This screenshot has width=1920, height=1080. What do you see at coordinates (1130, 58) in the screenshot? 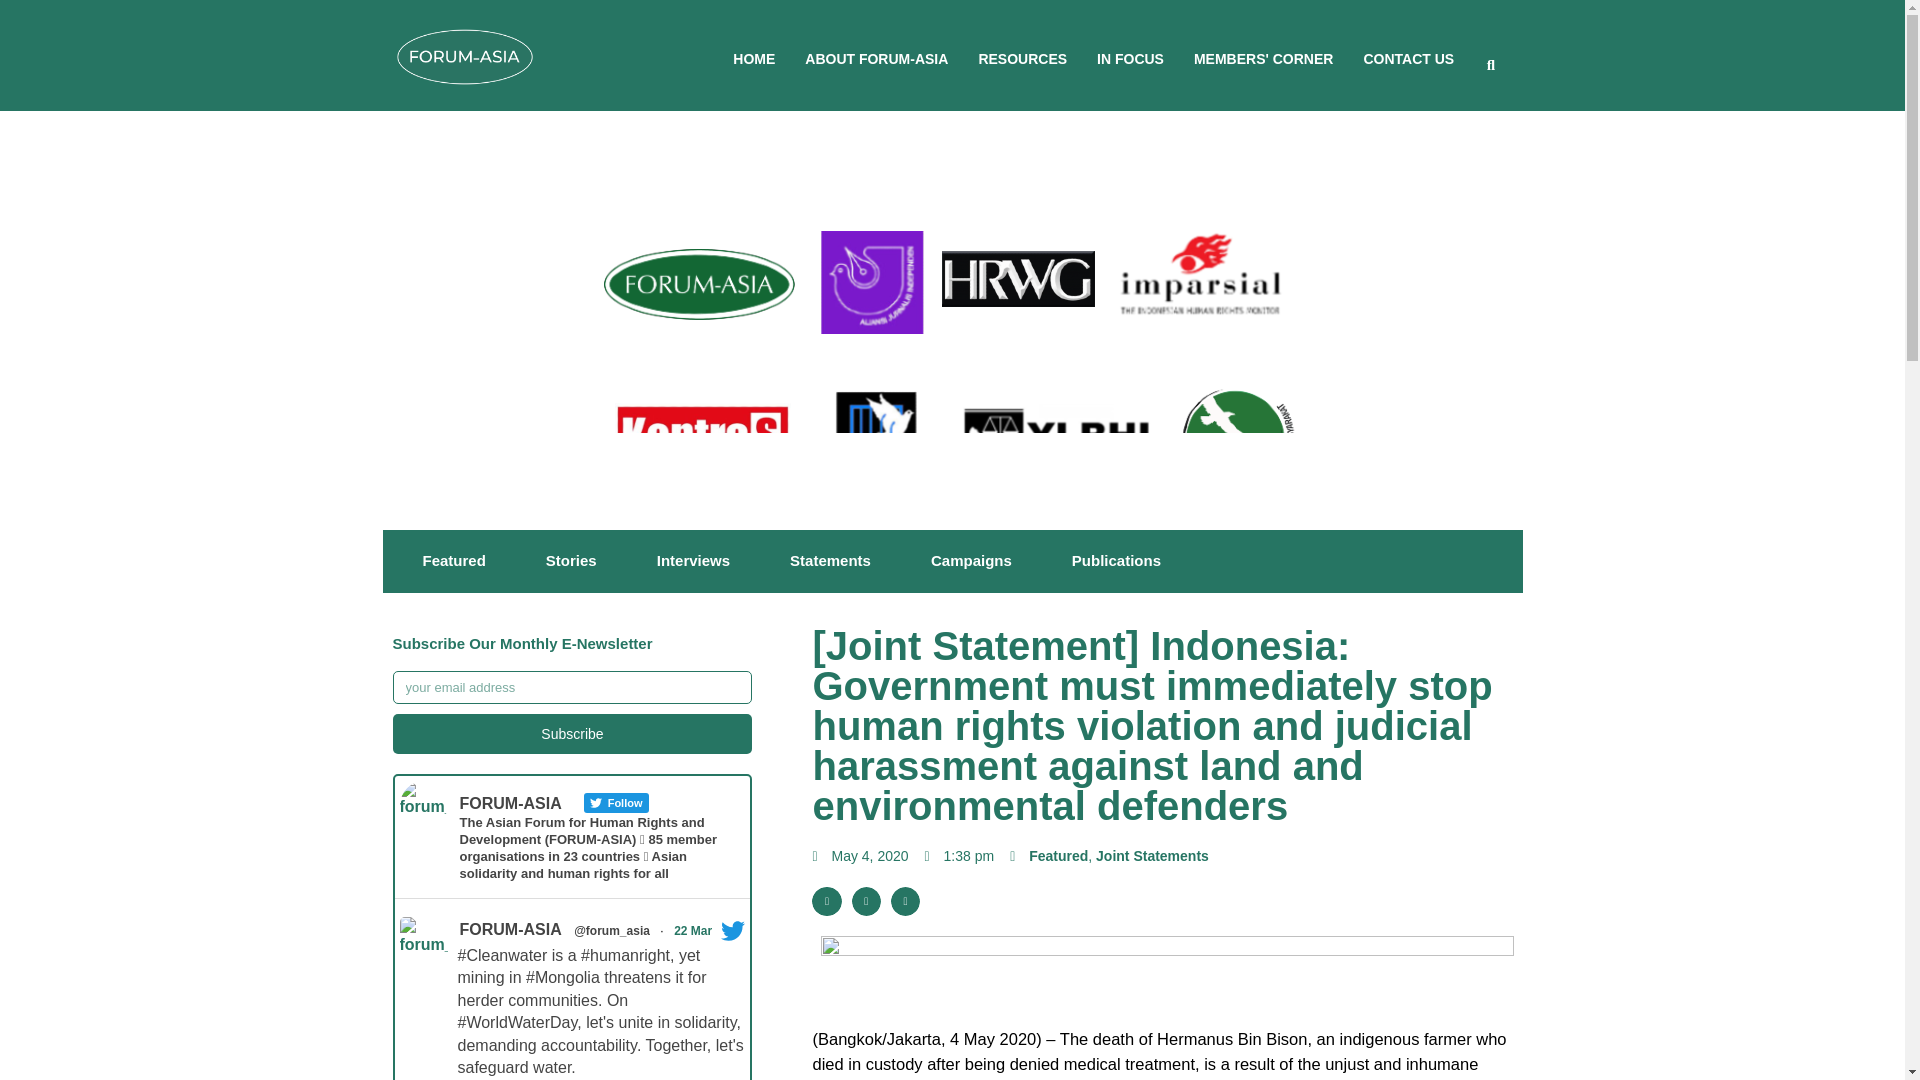
I see `IN FOCUS` at bounding box center [1130, 58].